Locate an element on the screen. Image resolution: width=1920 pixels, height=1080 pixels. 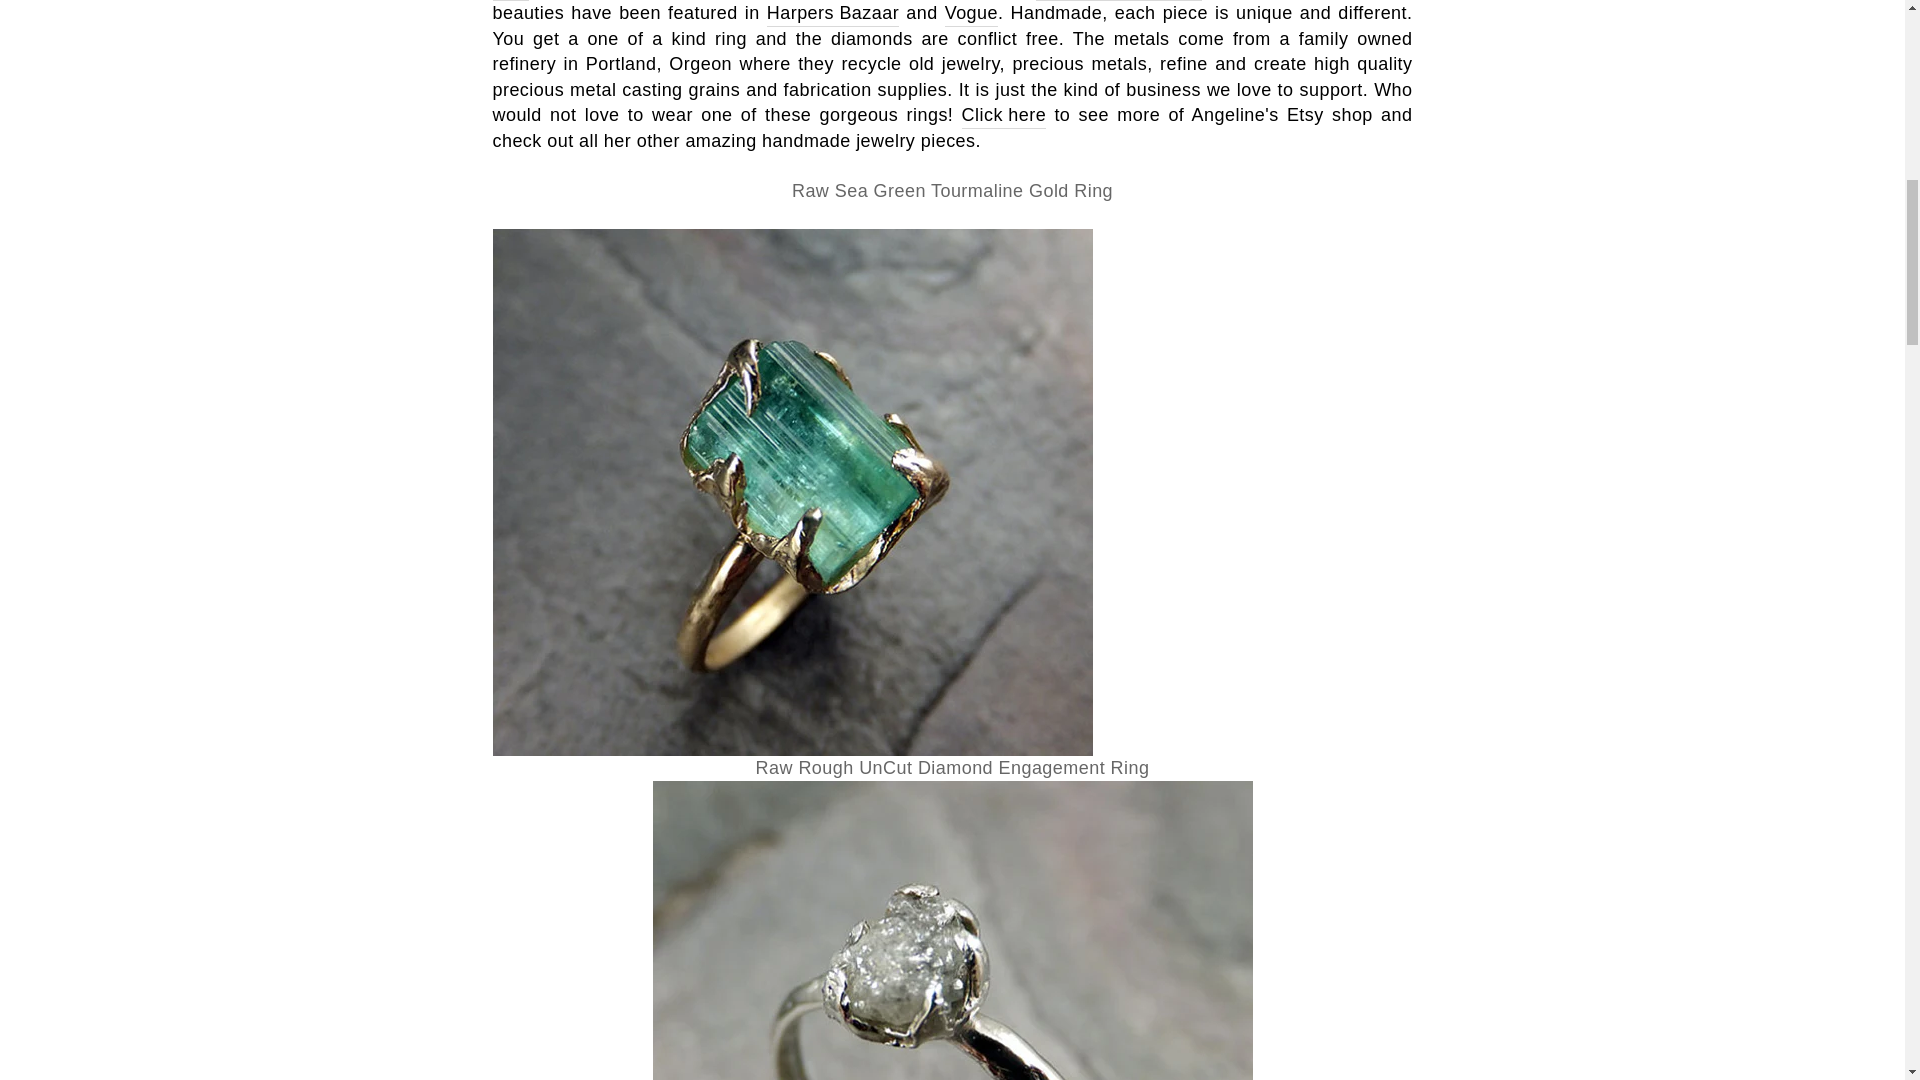
By Angeline is located at coordinates (832, 14).